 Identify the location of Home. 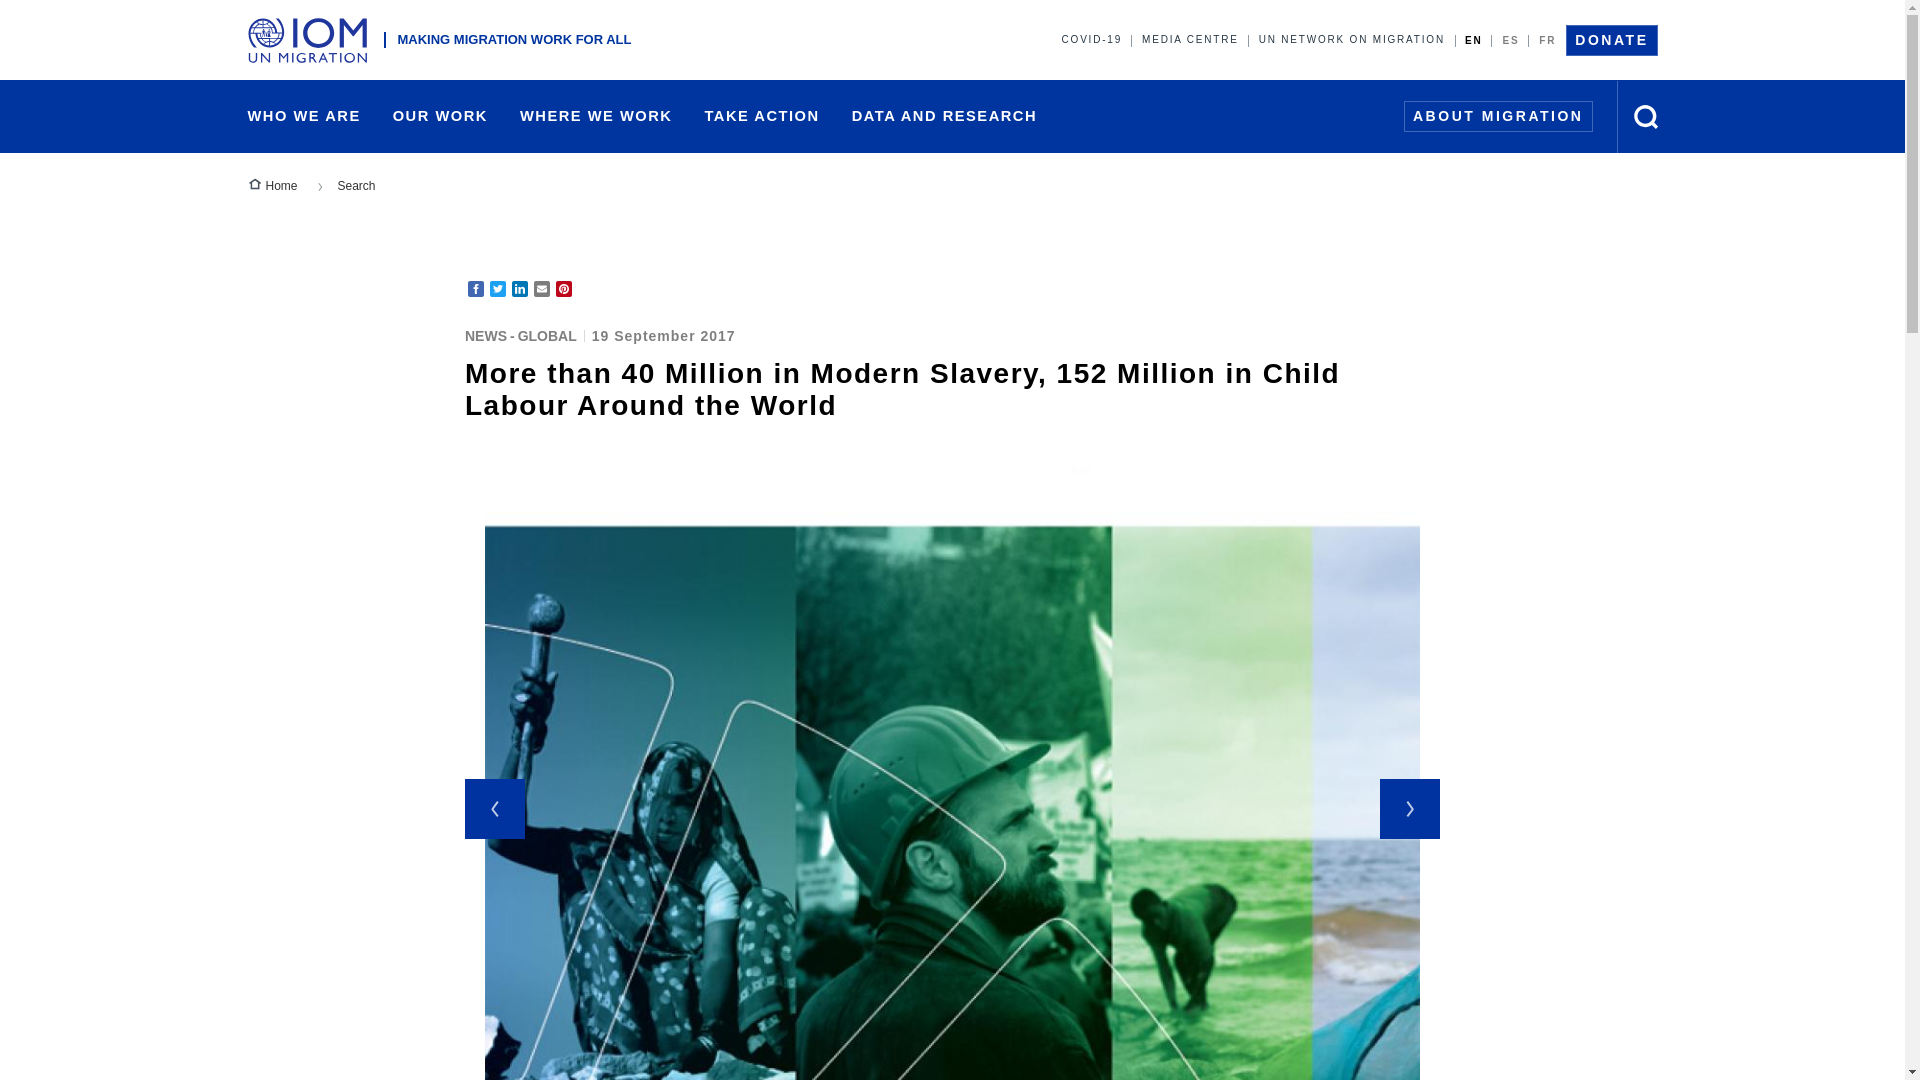
(312, 40).